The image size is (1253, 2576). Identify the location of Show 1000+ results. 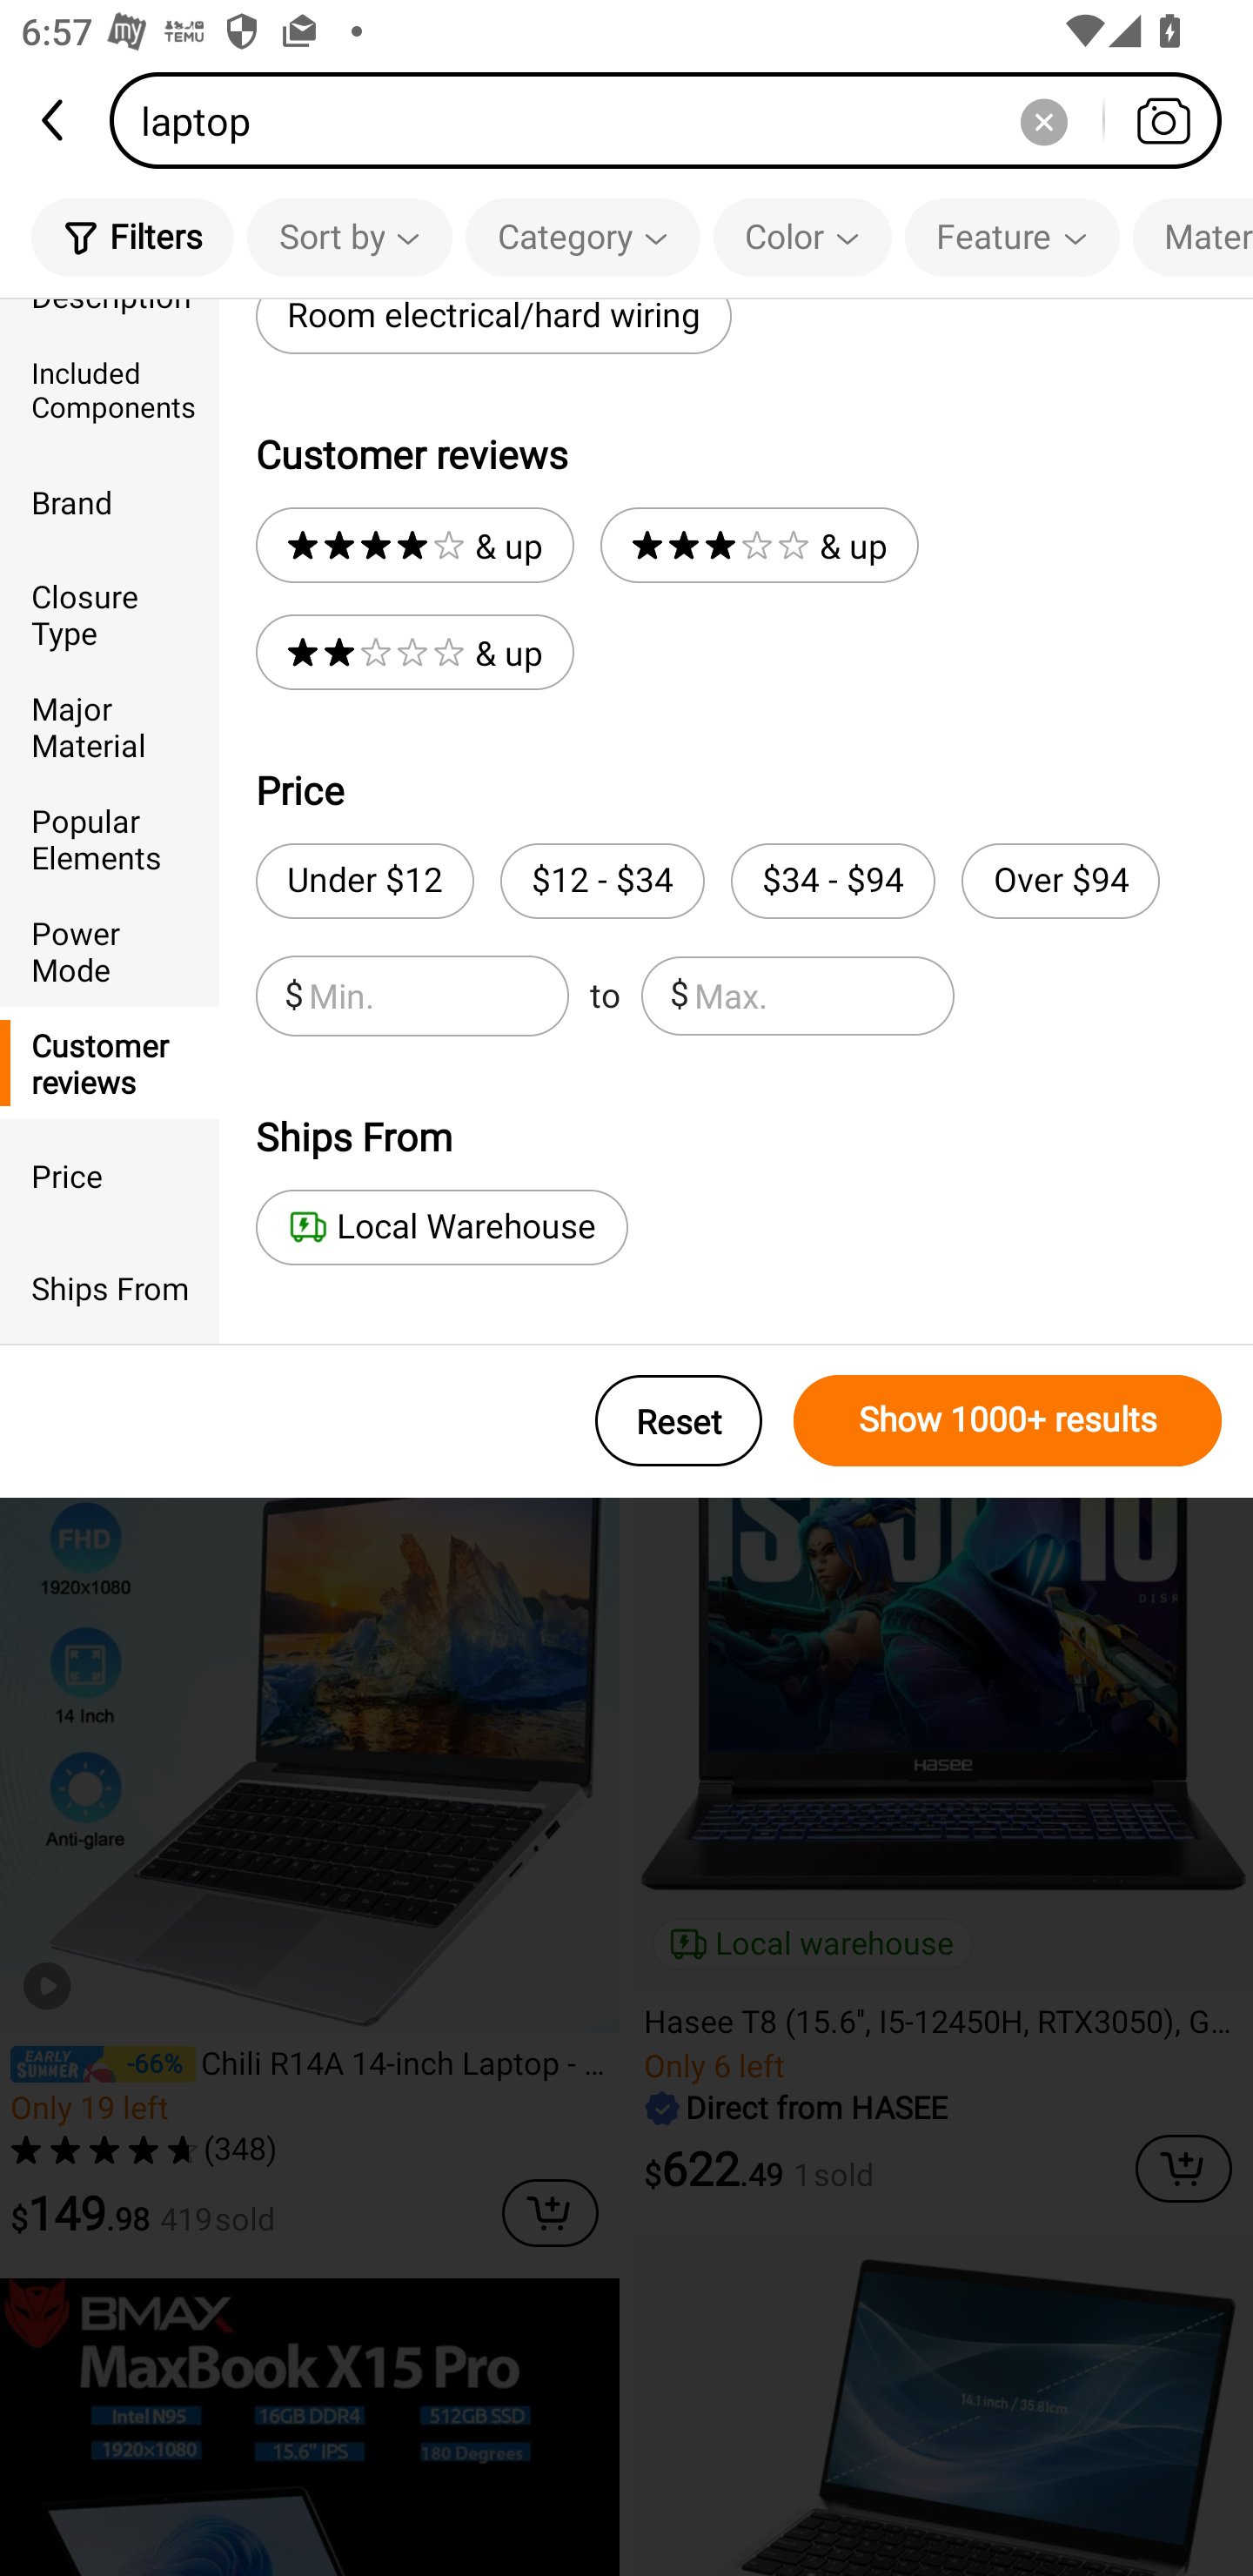
(1008, 1420).